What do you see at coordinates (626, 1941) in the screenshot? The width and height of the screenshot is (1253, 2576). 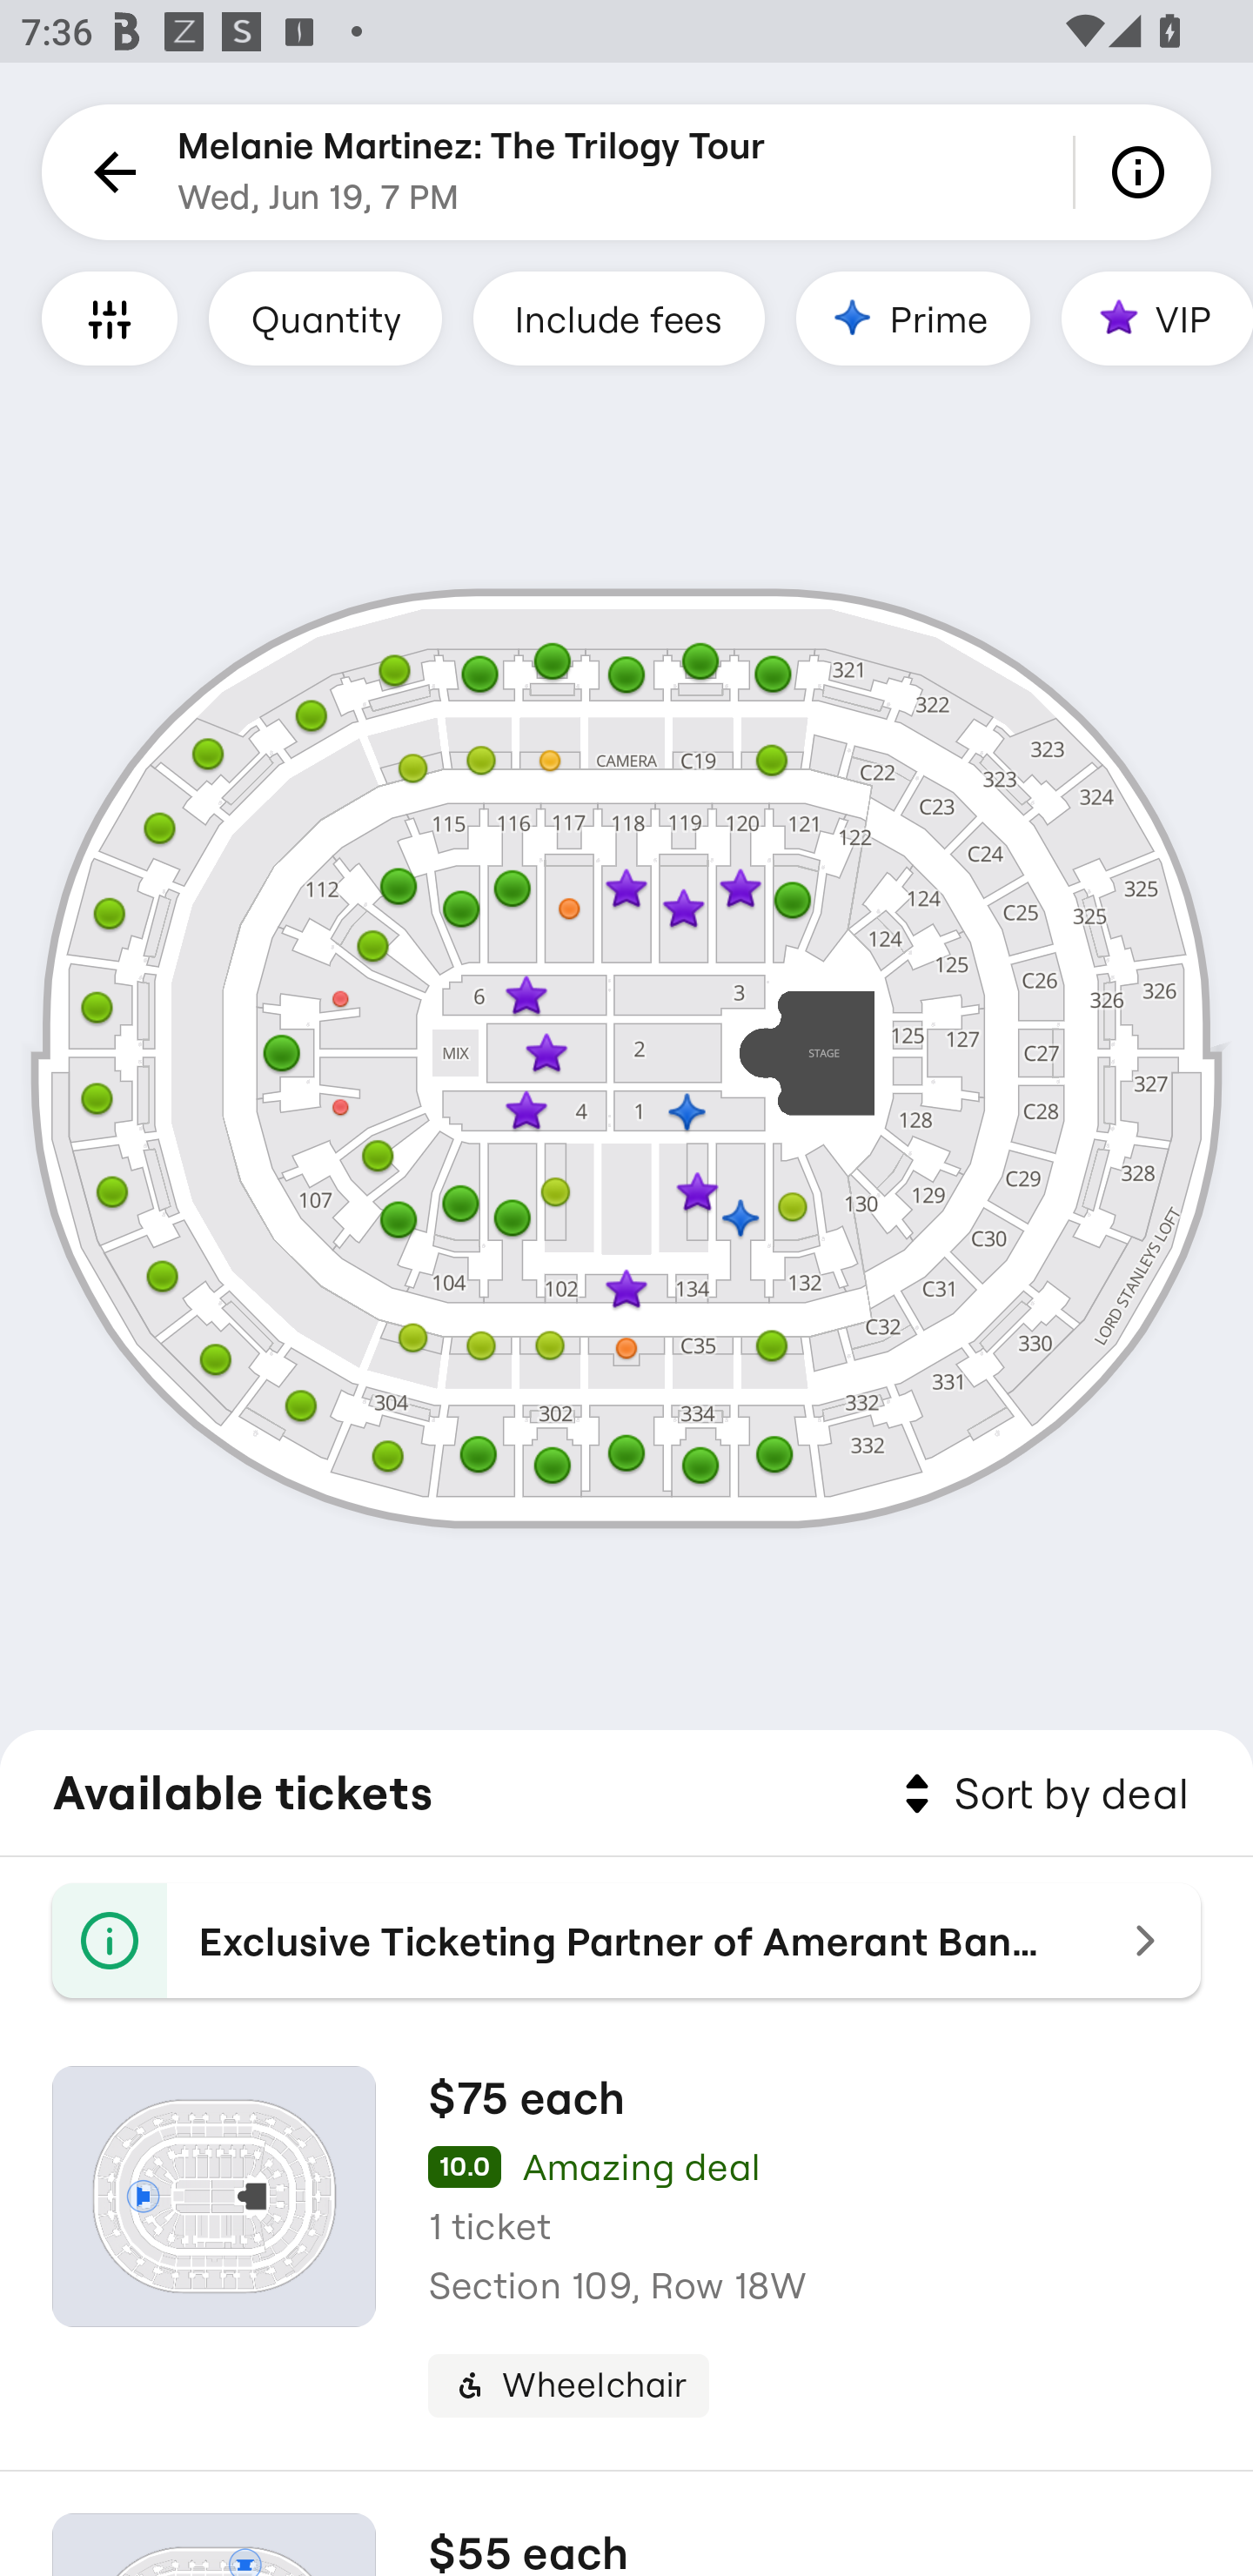 I see `Exclusive Ticketing Partner of Amerant Bank Arena` at bounding box center [626, 1941].